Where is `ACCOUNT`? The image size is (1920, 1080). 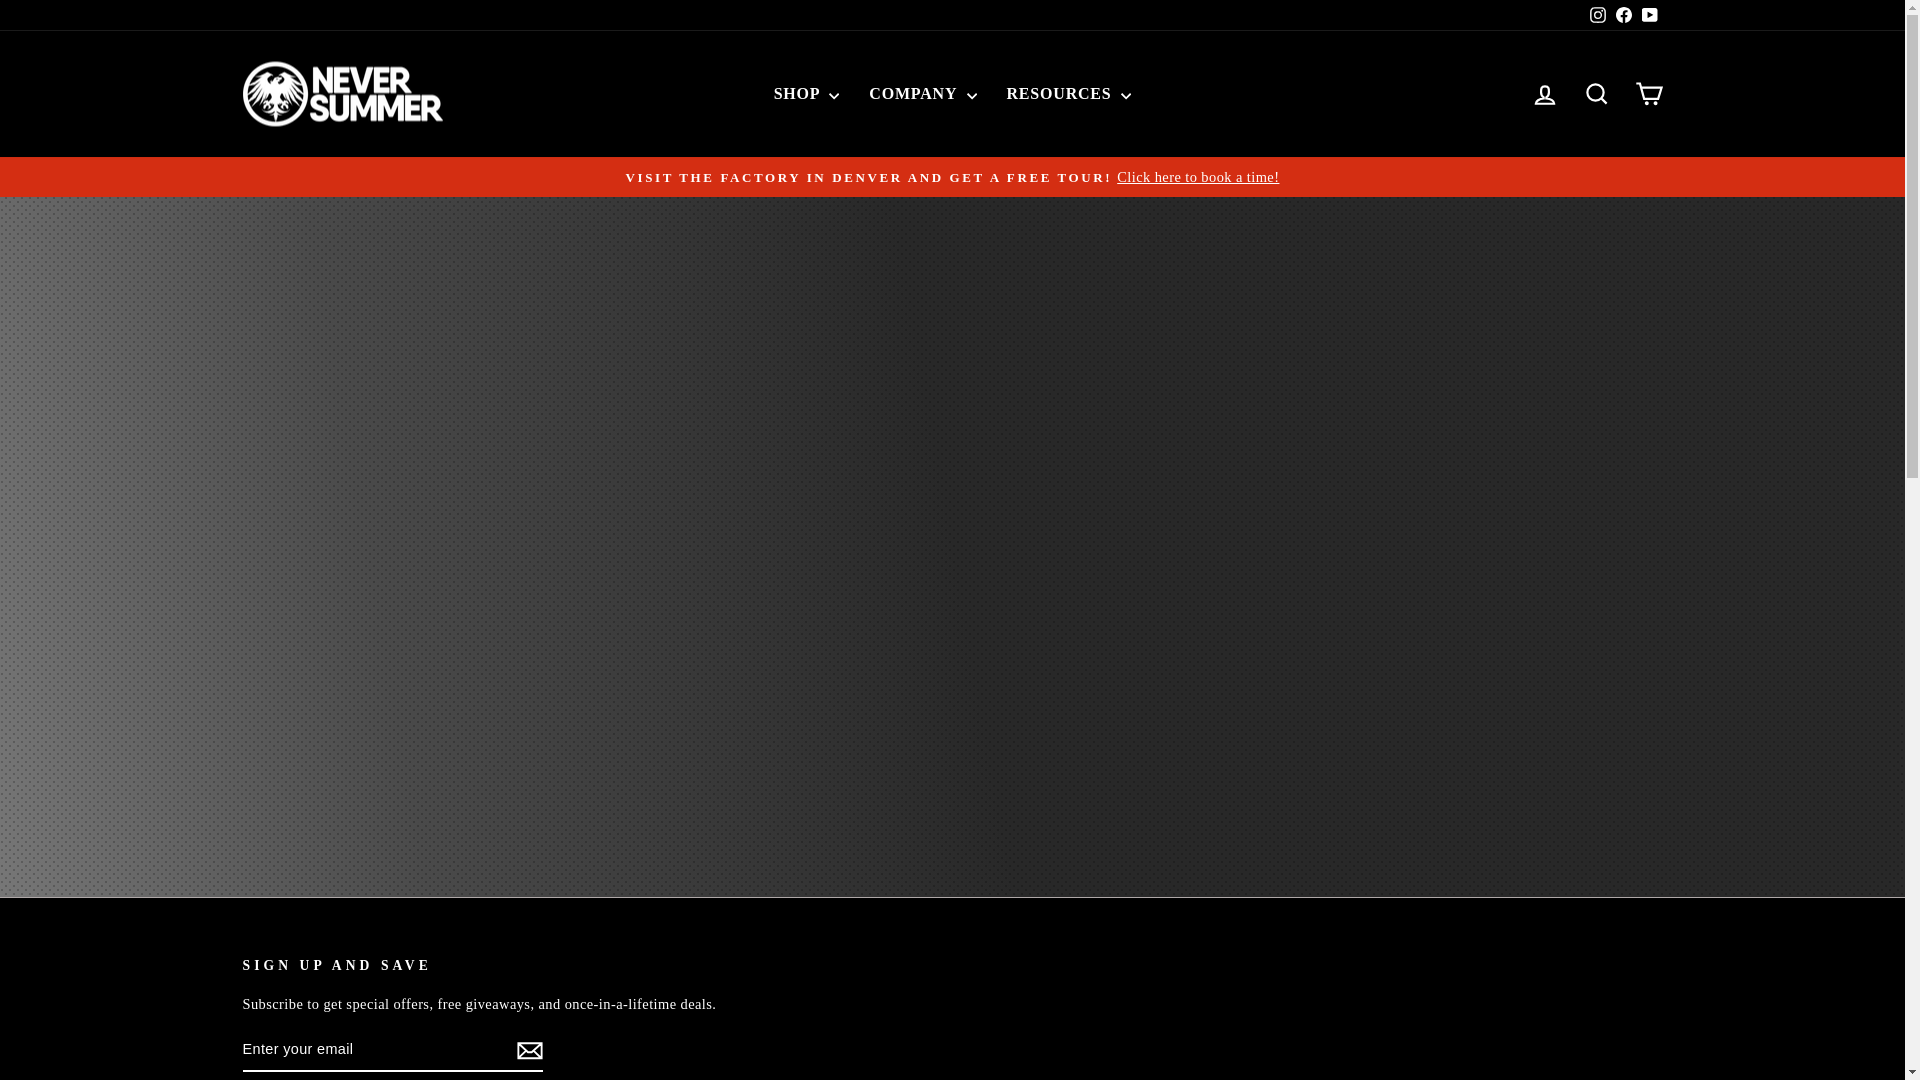 ACCOUNT is located at coordinates (1544, 95).